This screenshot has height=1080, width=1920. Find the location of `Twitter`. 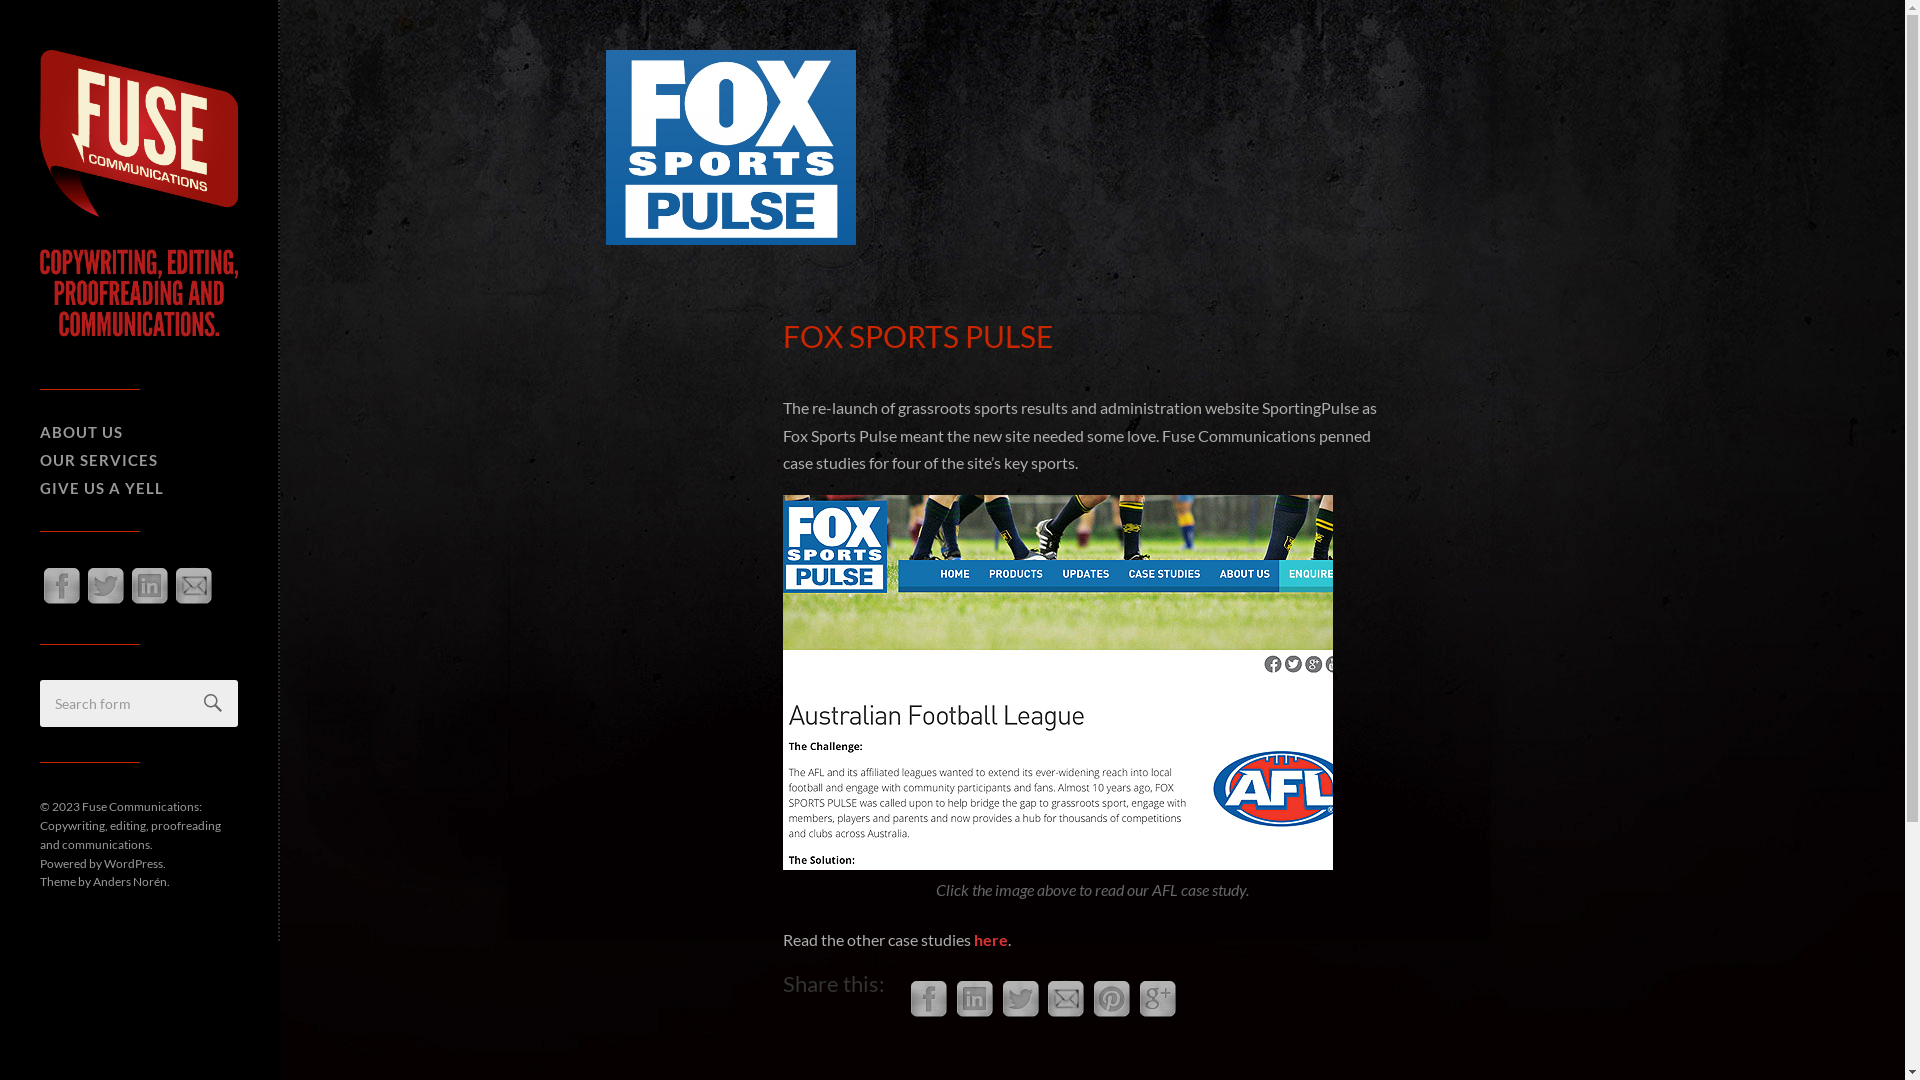

Twitter is located at coordinates (106, 602).